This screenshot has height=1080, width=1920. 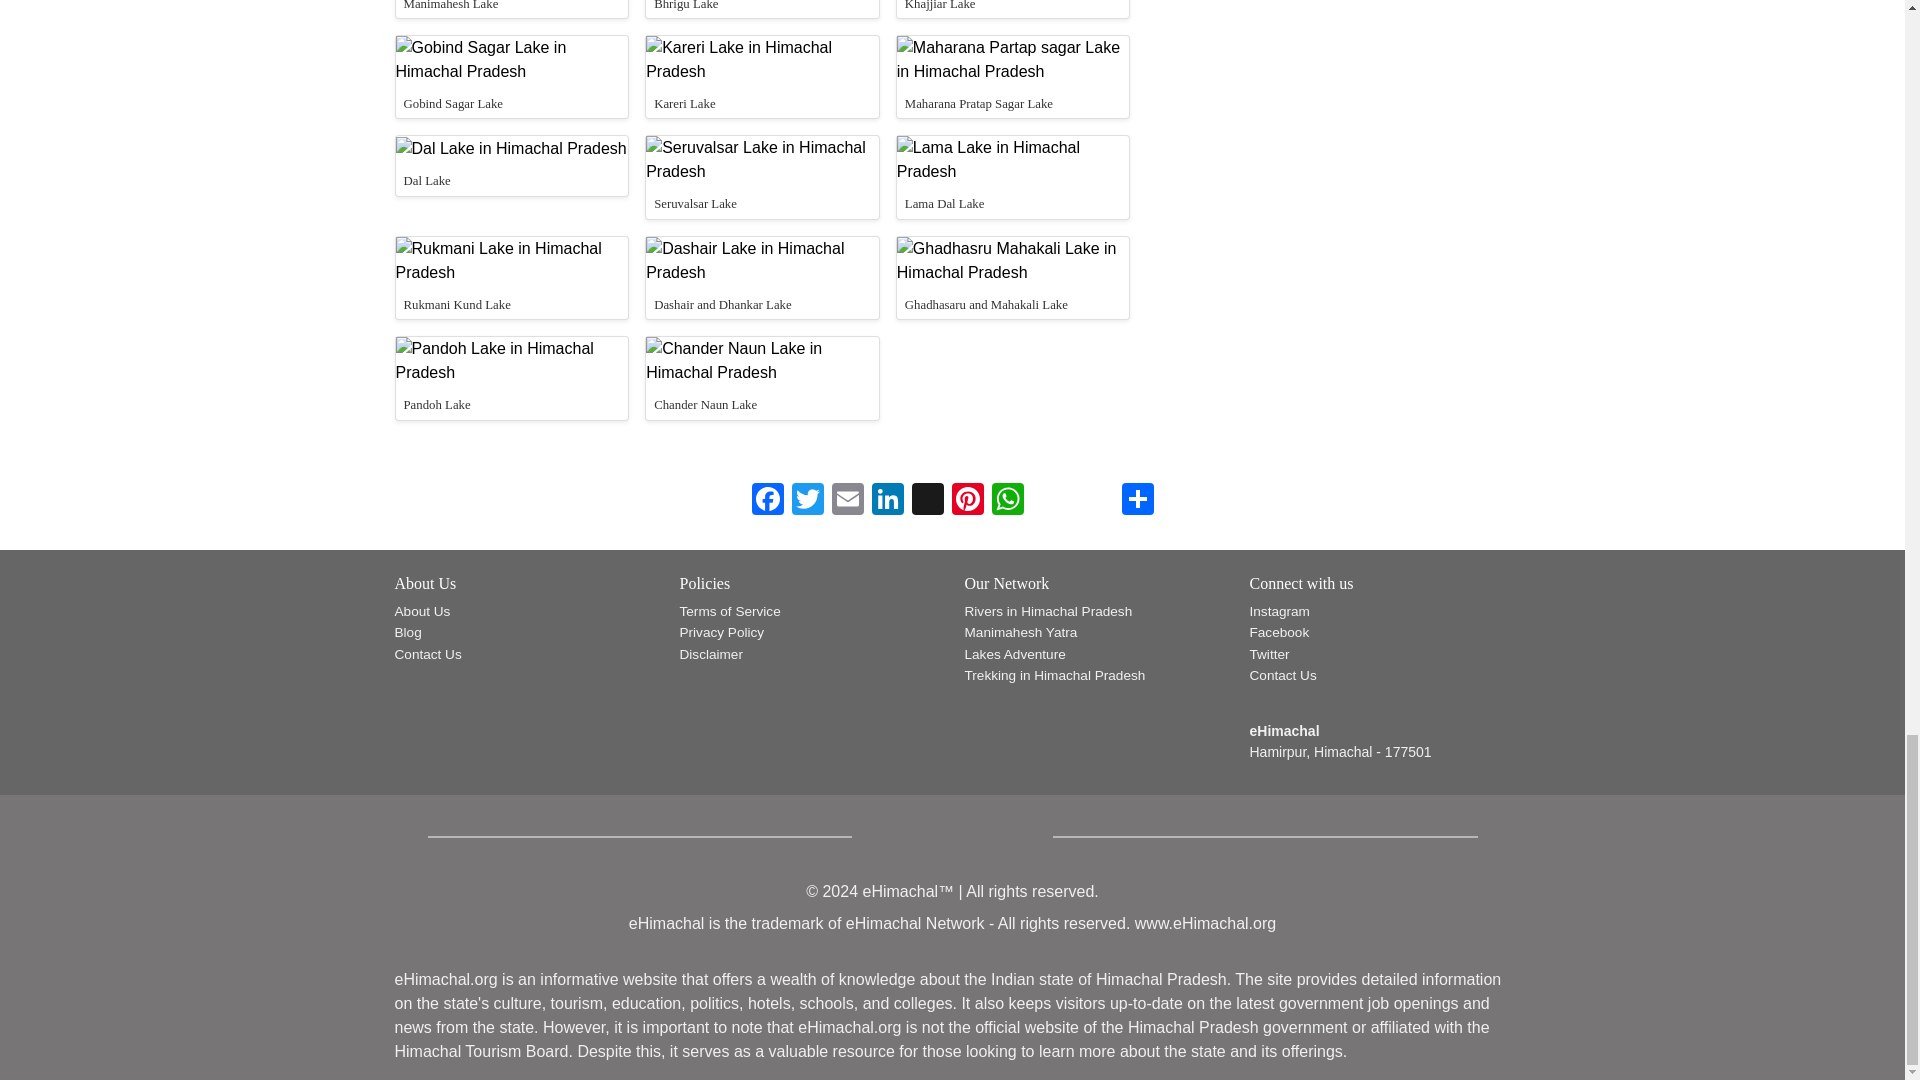 I want to click on Pinterest, so click(x=968, y=500).